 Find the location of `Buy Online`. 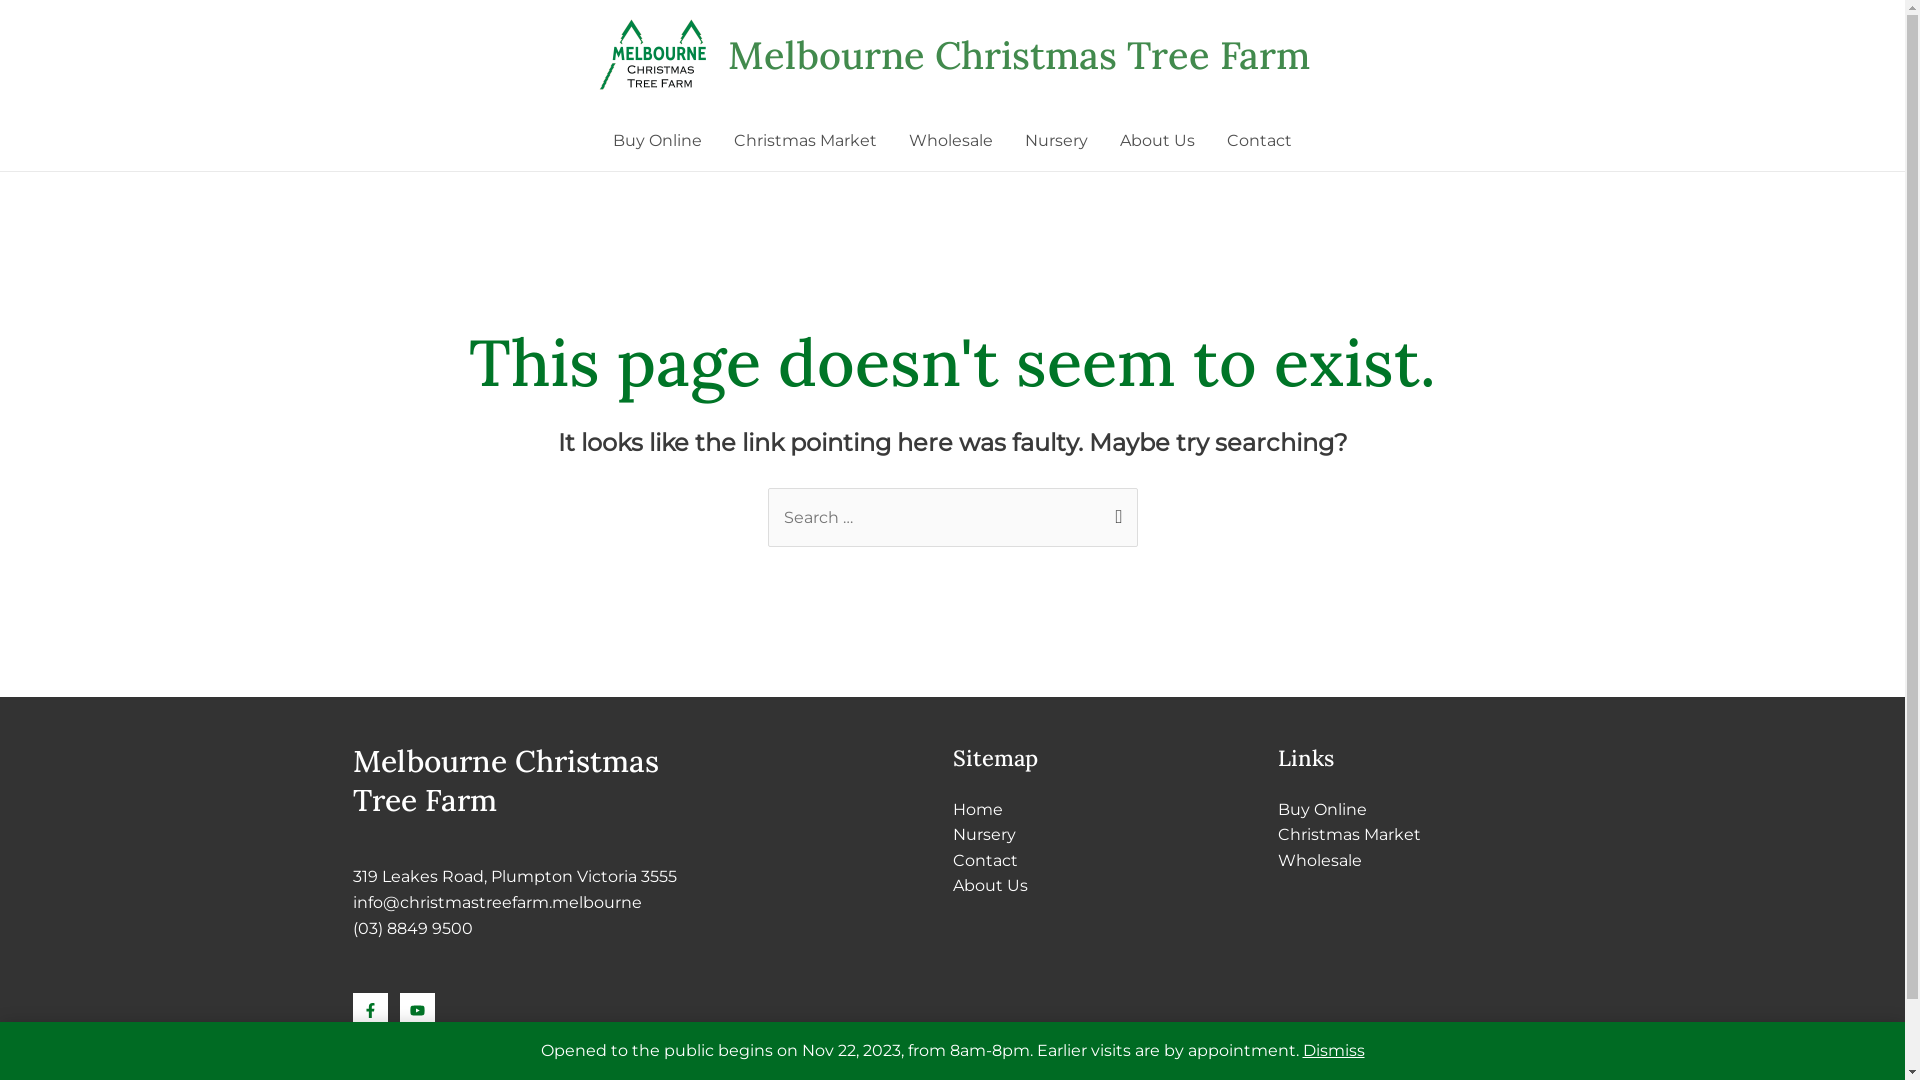

Buy Online is located at coordinates (1322, 810).